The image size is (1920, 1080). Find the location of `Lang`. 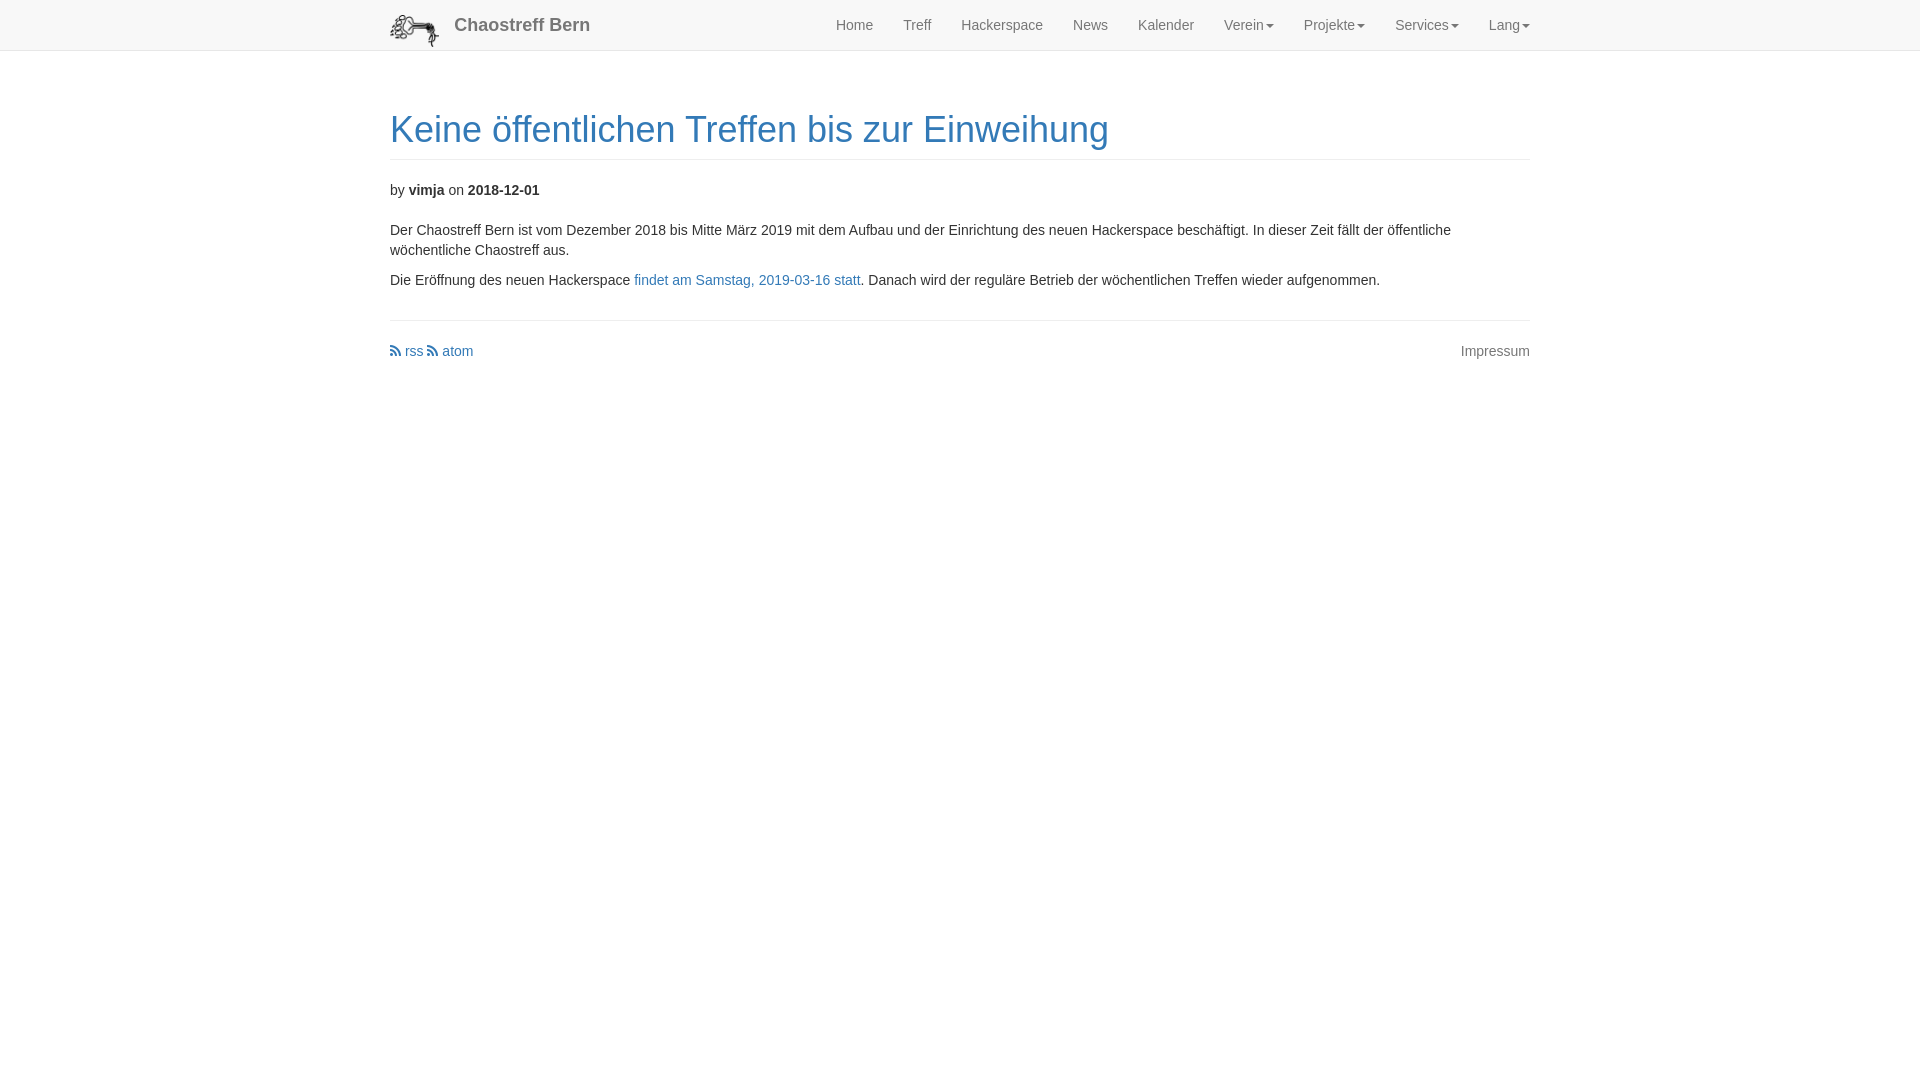

Lang is located at coordinates (1510, 25).